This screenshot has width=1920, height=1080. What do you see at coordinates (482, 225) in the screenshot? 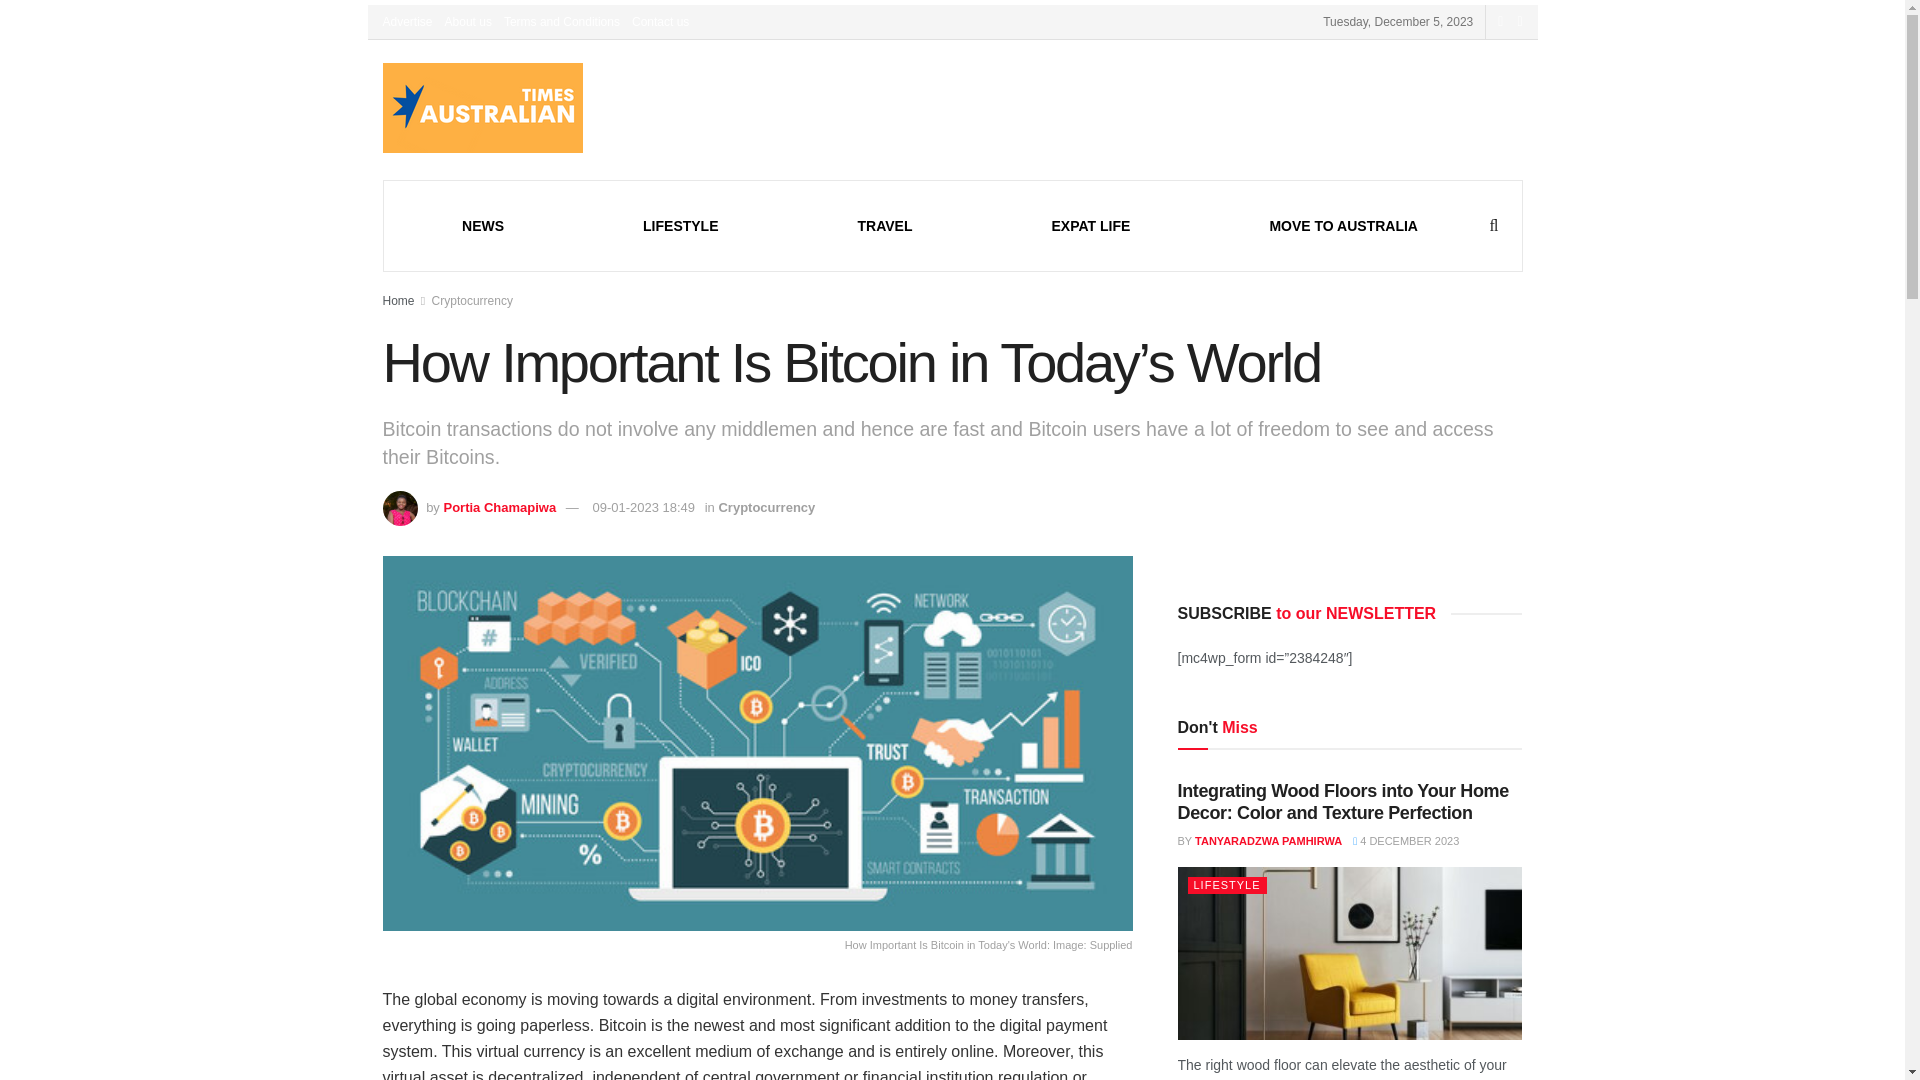
I see `NEWS` at bounding box center [482, 225].